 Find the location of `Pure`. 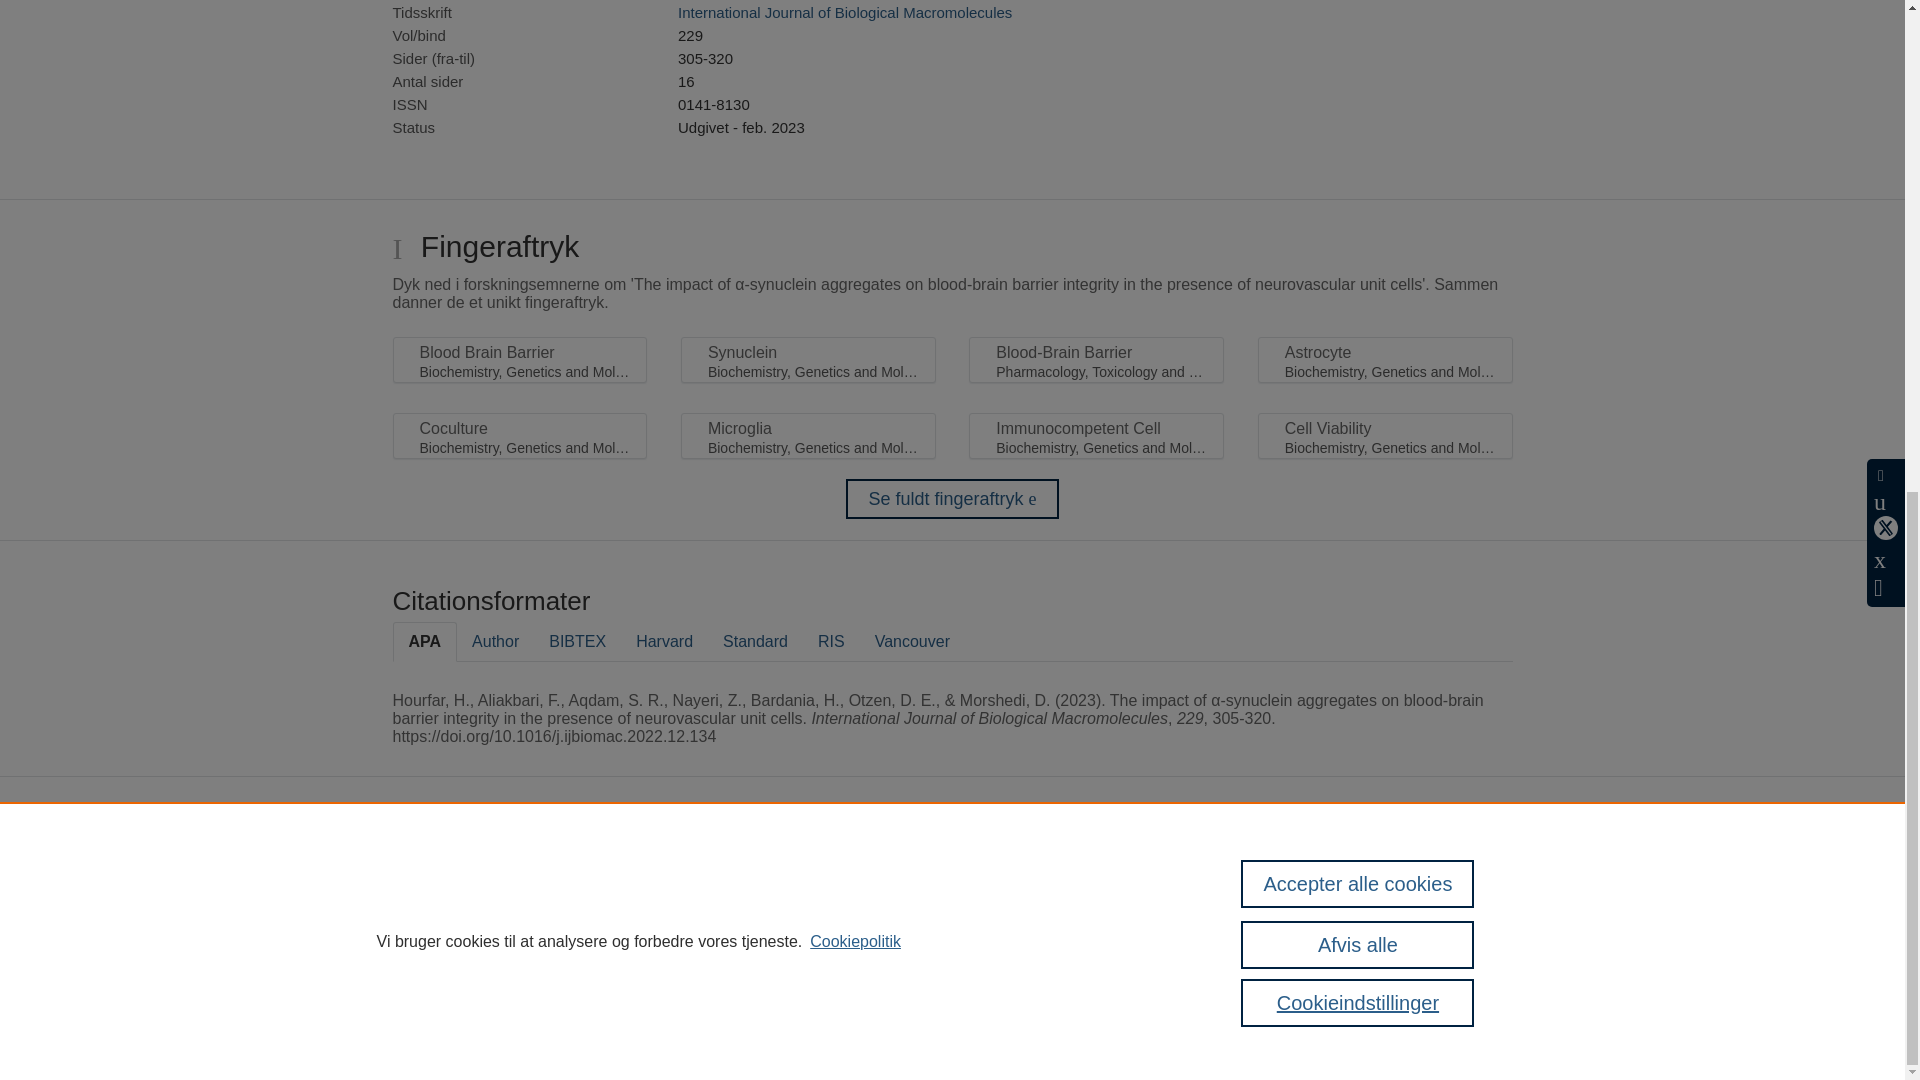

Pure is located at coordinates (608, 876).